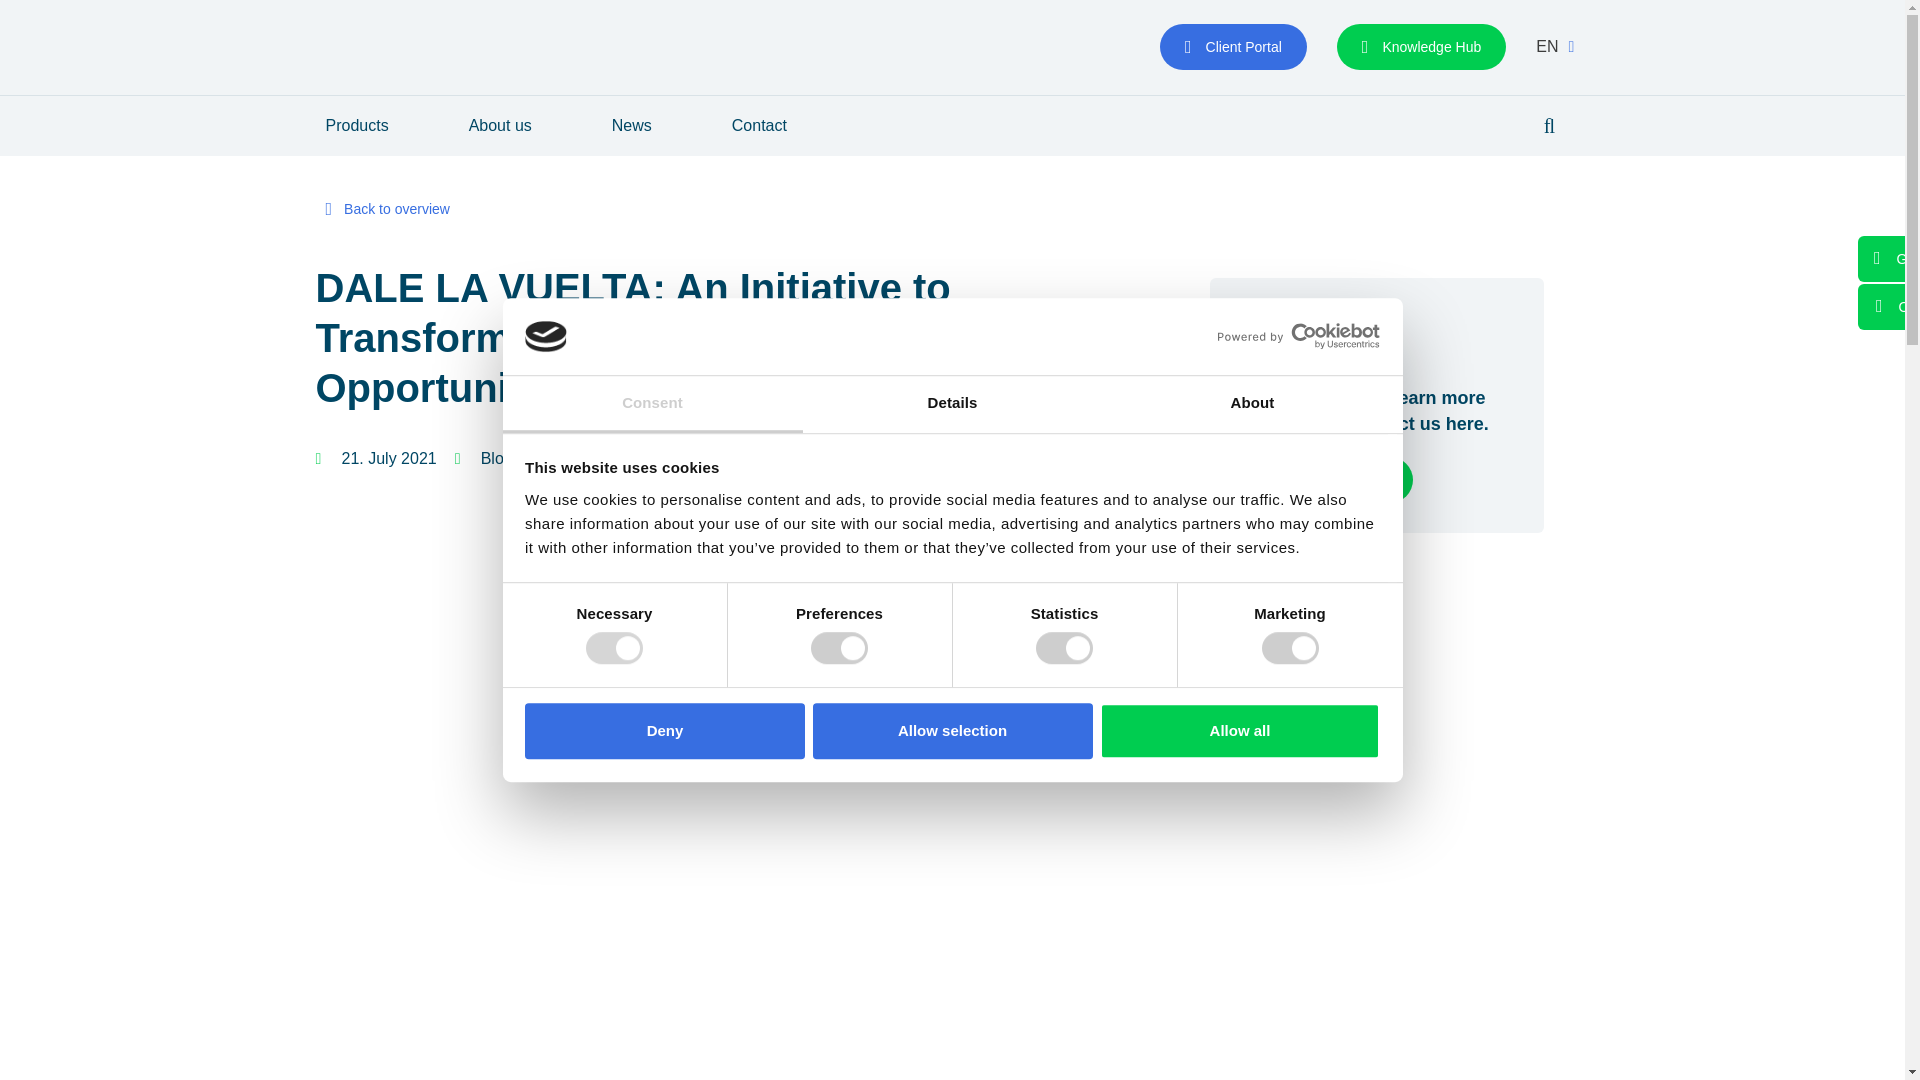 The image size is (1920, 1080). What do you see at coordinates (1252, 404) in the screenshot?
I see `About` at bounding box center [1252, 404].